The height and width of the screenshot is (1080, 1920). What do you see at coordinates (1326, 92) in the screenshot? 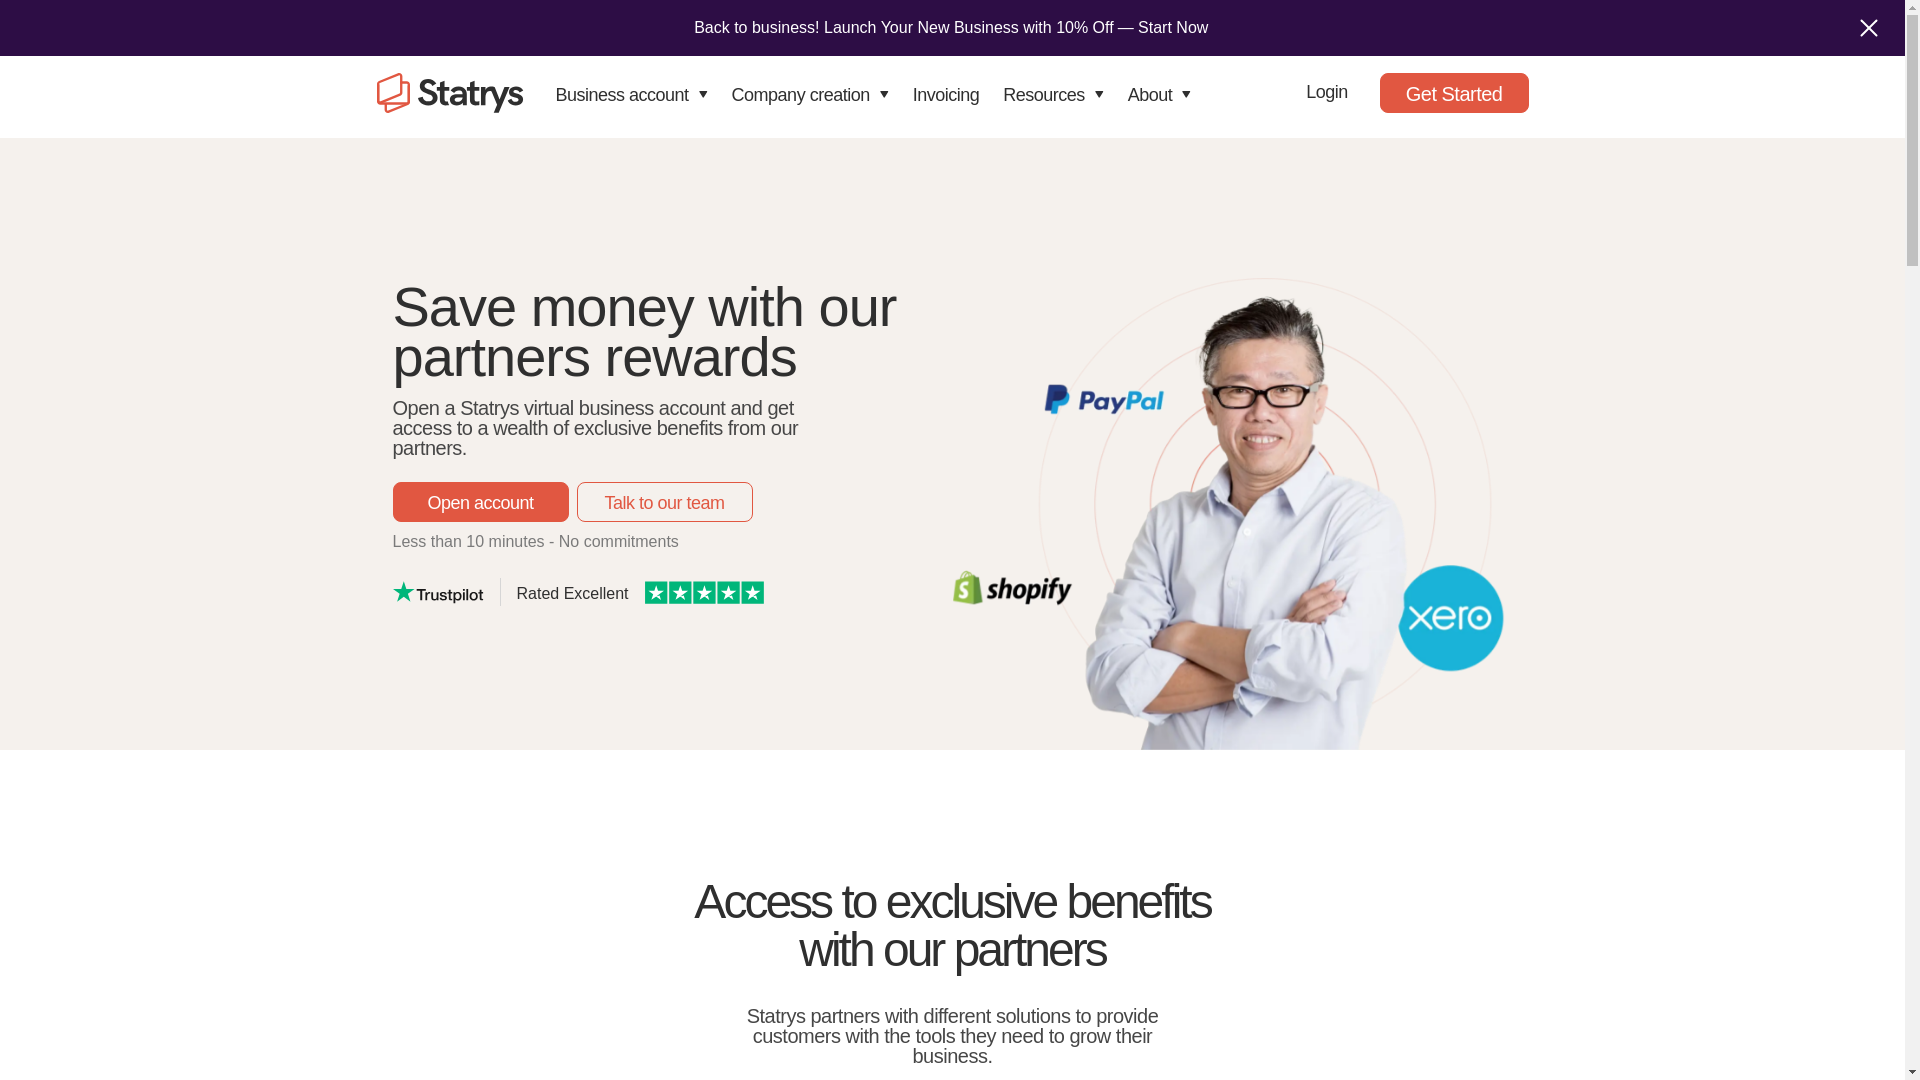
I see `Login` at bounding box center [1326, 92].